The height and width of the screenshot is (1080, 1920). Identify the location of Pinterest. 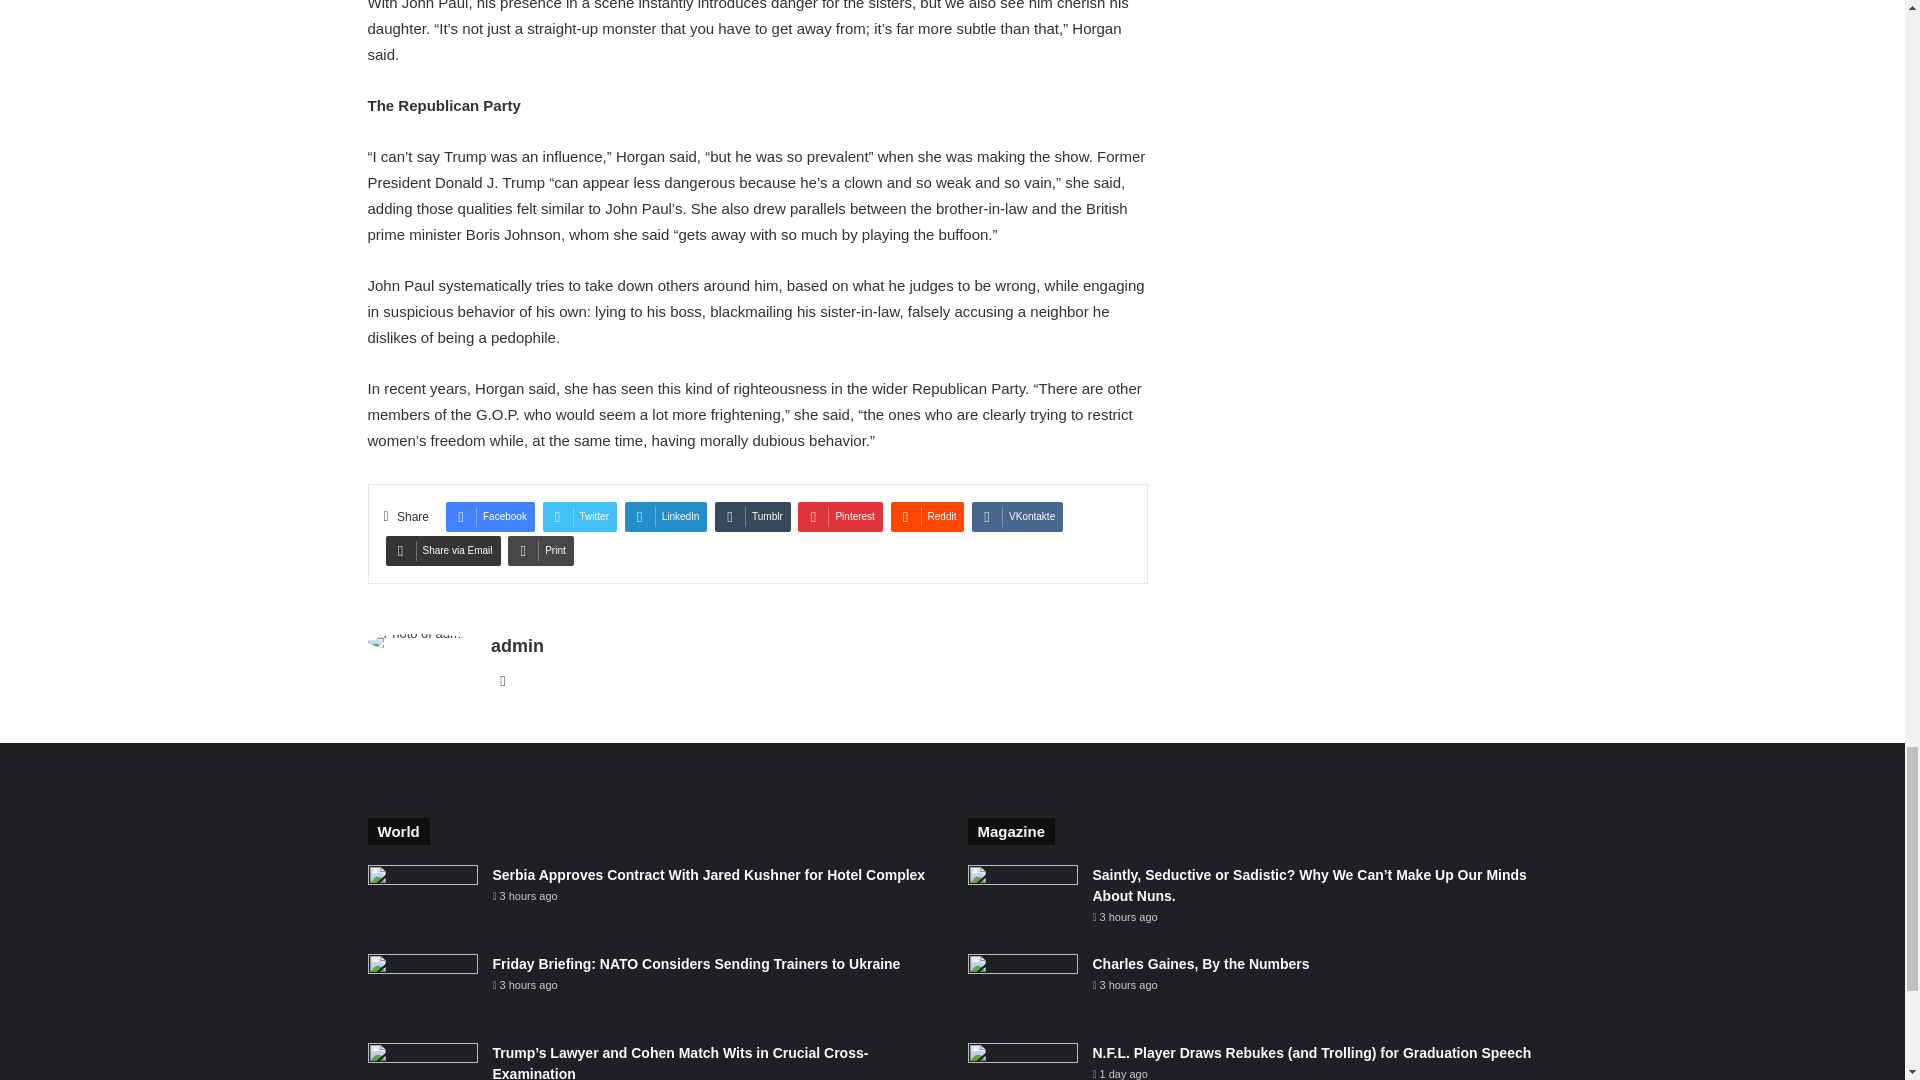
(840, 517).